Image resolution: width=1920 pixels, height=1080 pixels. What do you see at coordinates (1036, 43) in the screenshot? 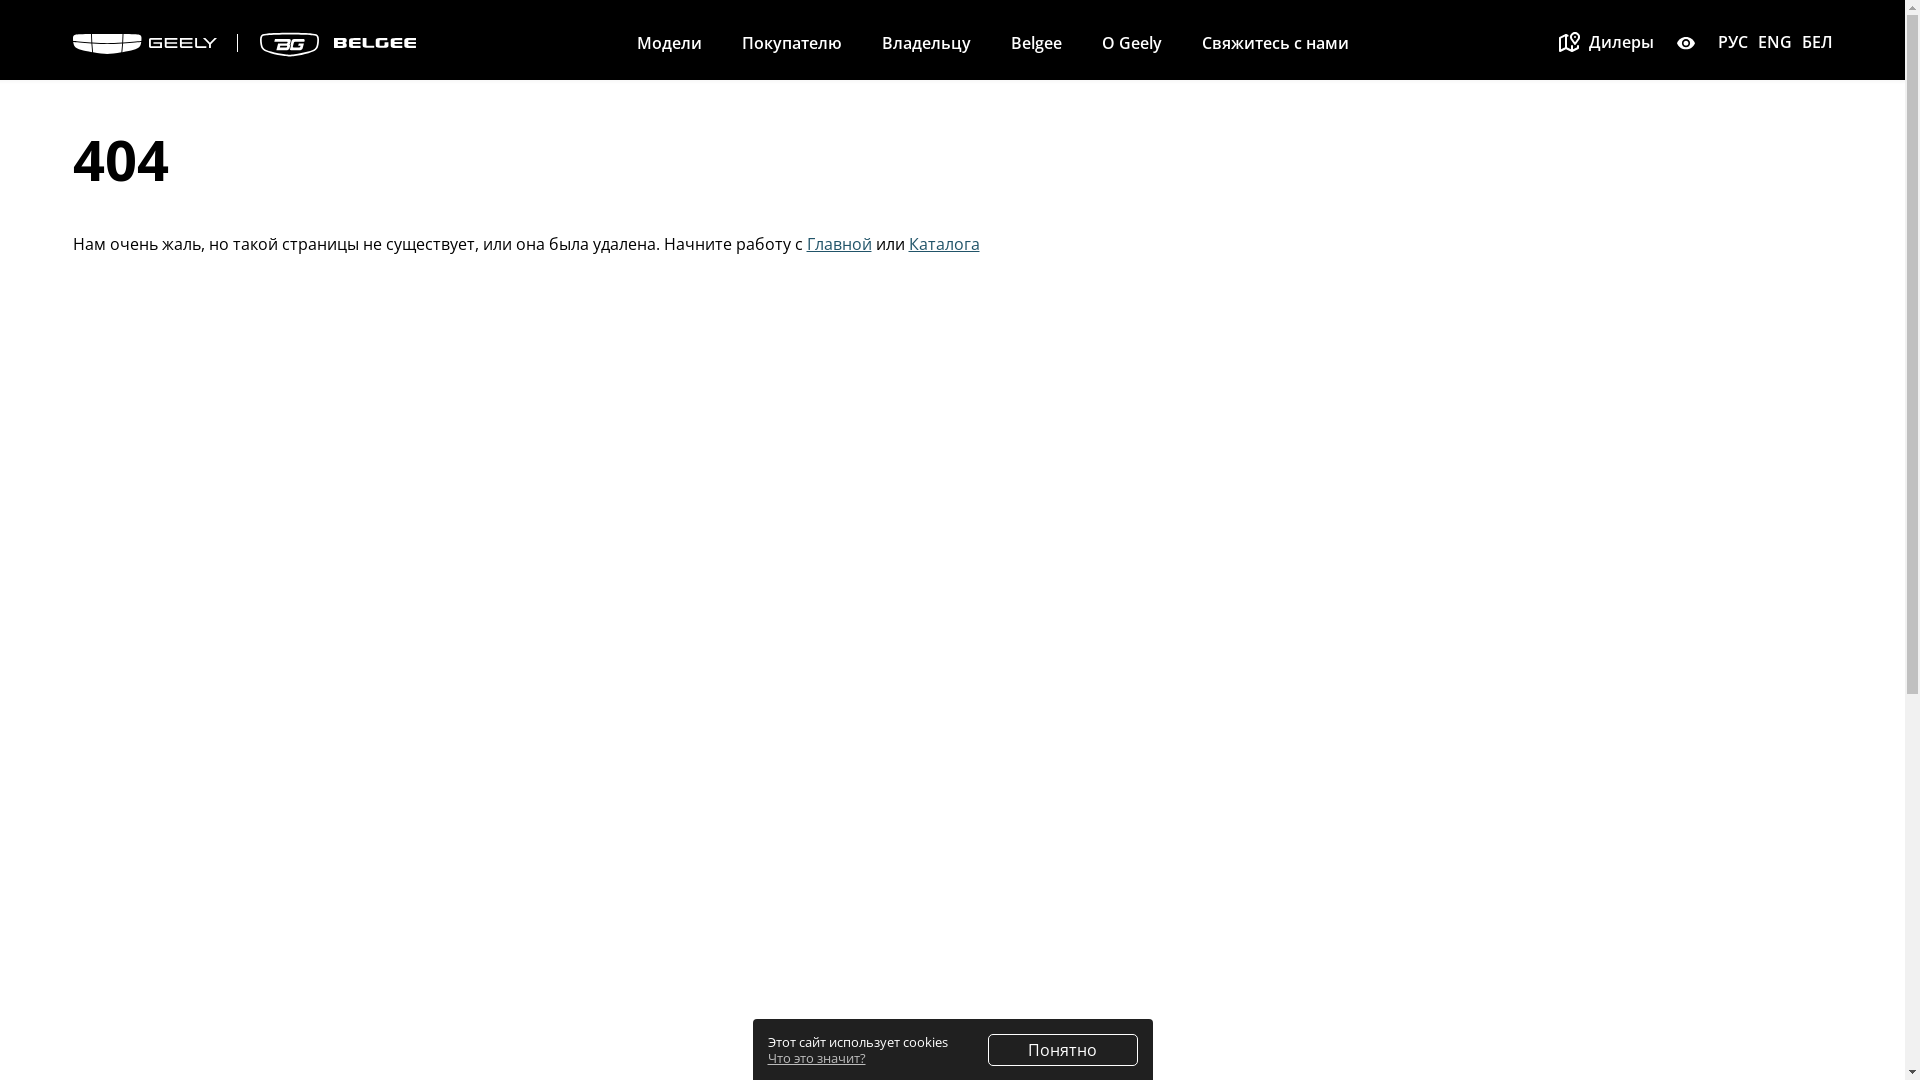
I see `Belgee` at bounding box center [1036, 43].